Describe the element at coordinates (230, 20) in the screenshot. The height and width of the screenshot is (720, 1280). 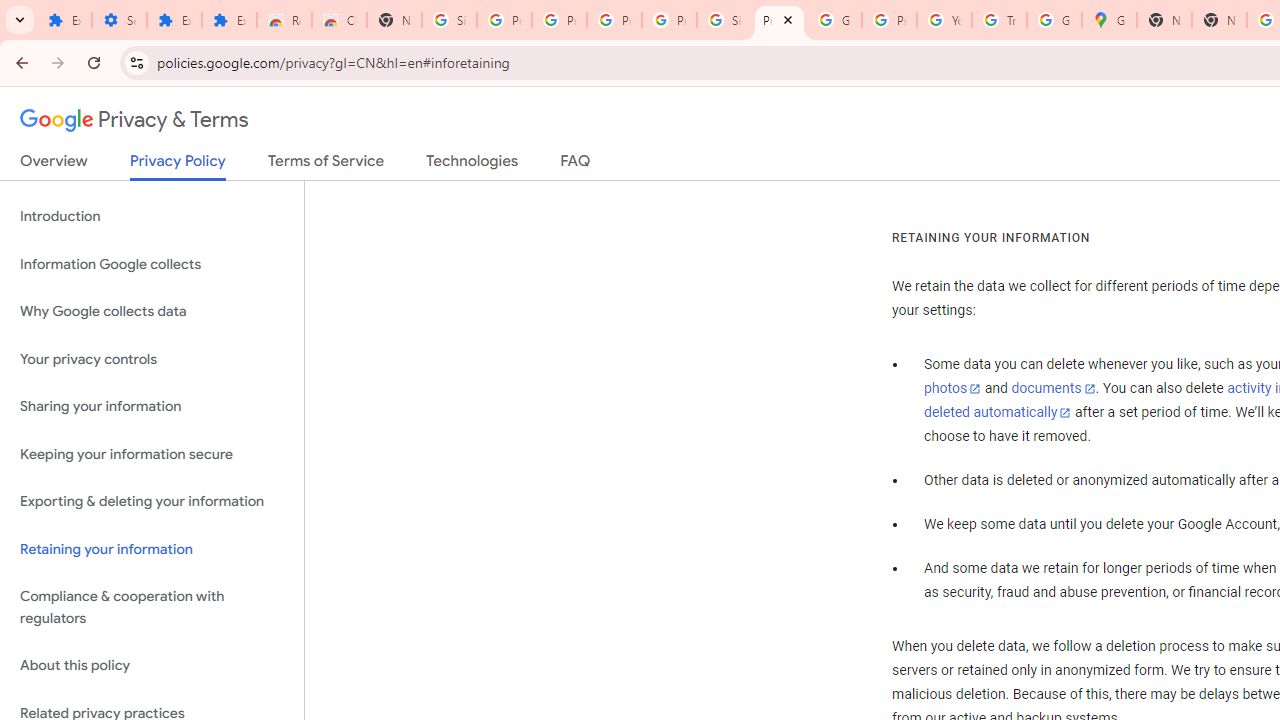
I see `Extensions` at that location.